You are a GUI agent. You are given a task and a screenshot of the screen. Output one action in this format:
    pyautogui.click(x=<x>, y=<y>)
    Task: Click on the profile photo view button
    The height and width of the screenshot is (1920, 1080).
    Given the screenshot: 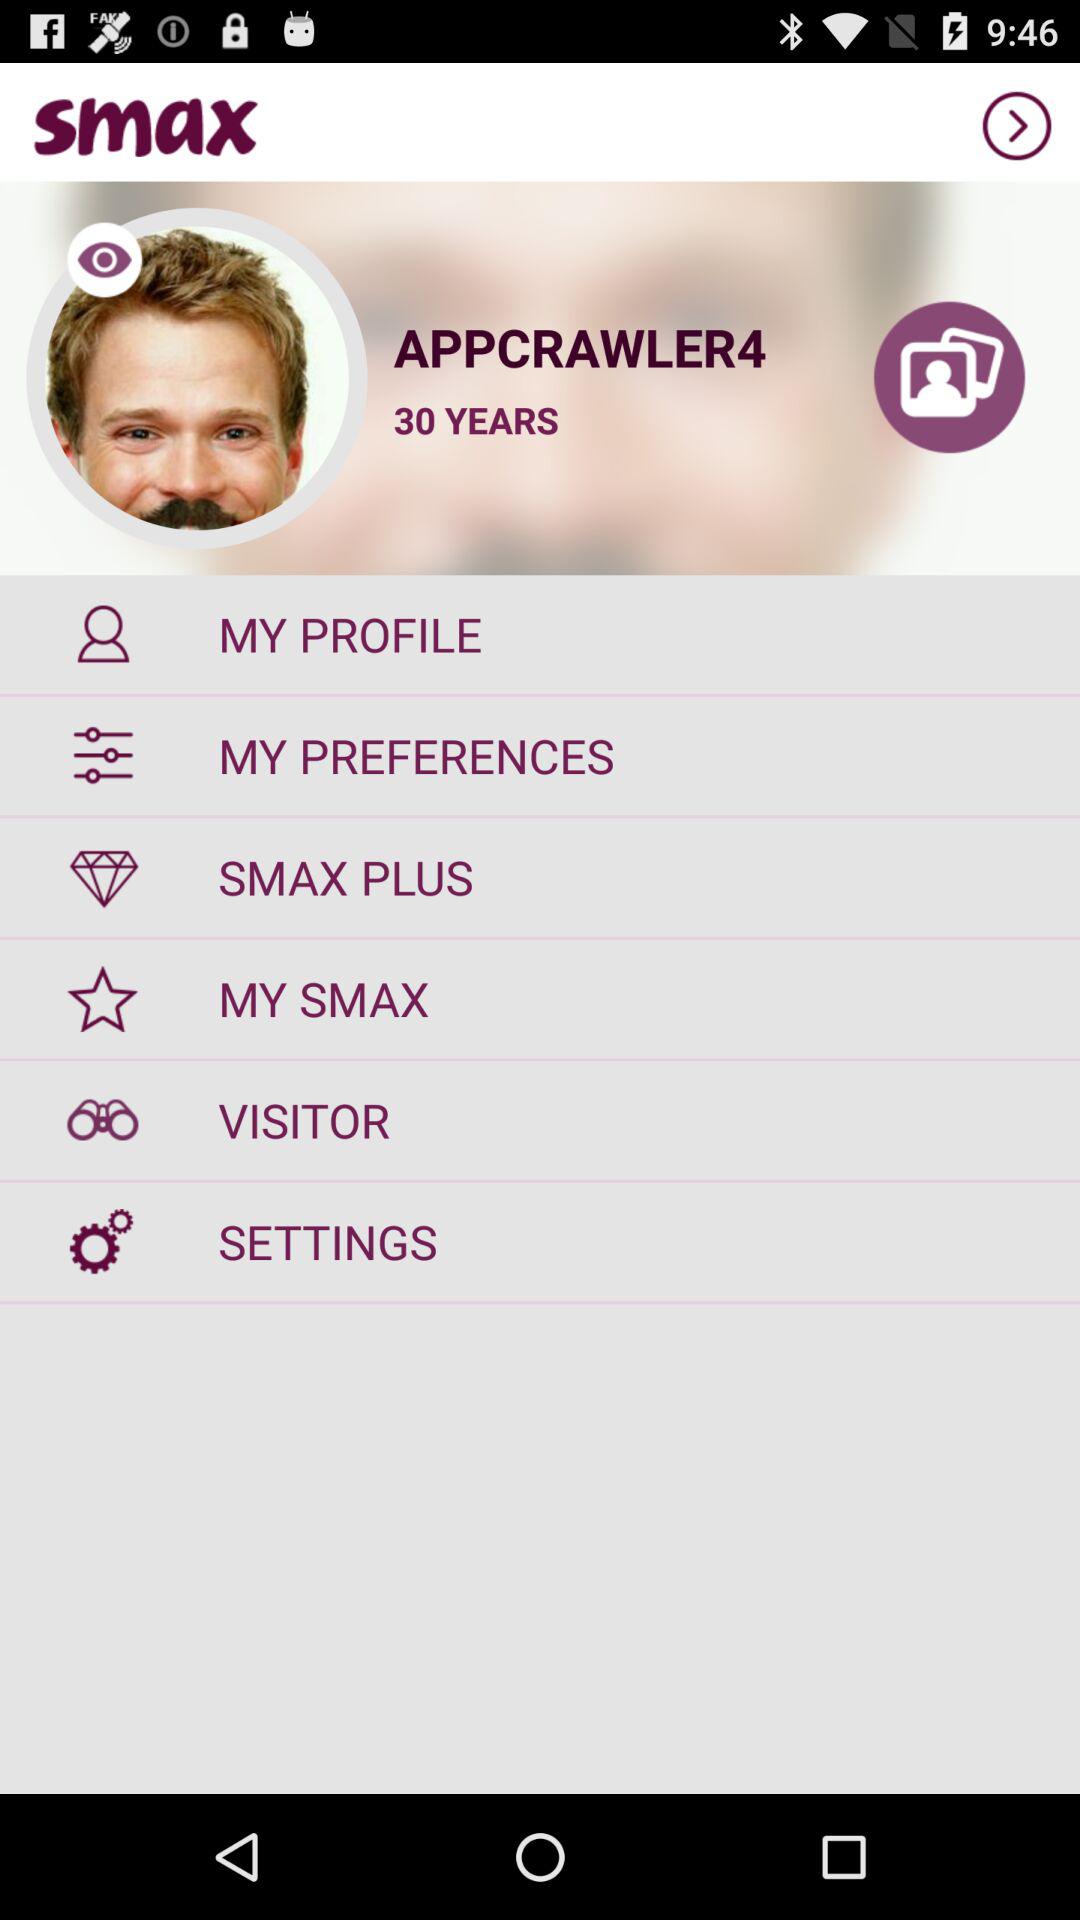 What is the action you would take?
    pyautogui.click(x=196, y=378)
    